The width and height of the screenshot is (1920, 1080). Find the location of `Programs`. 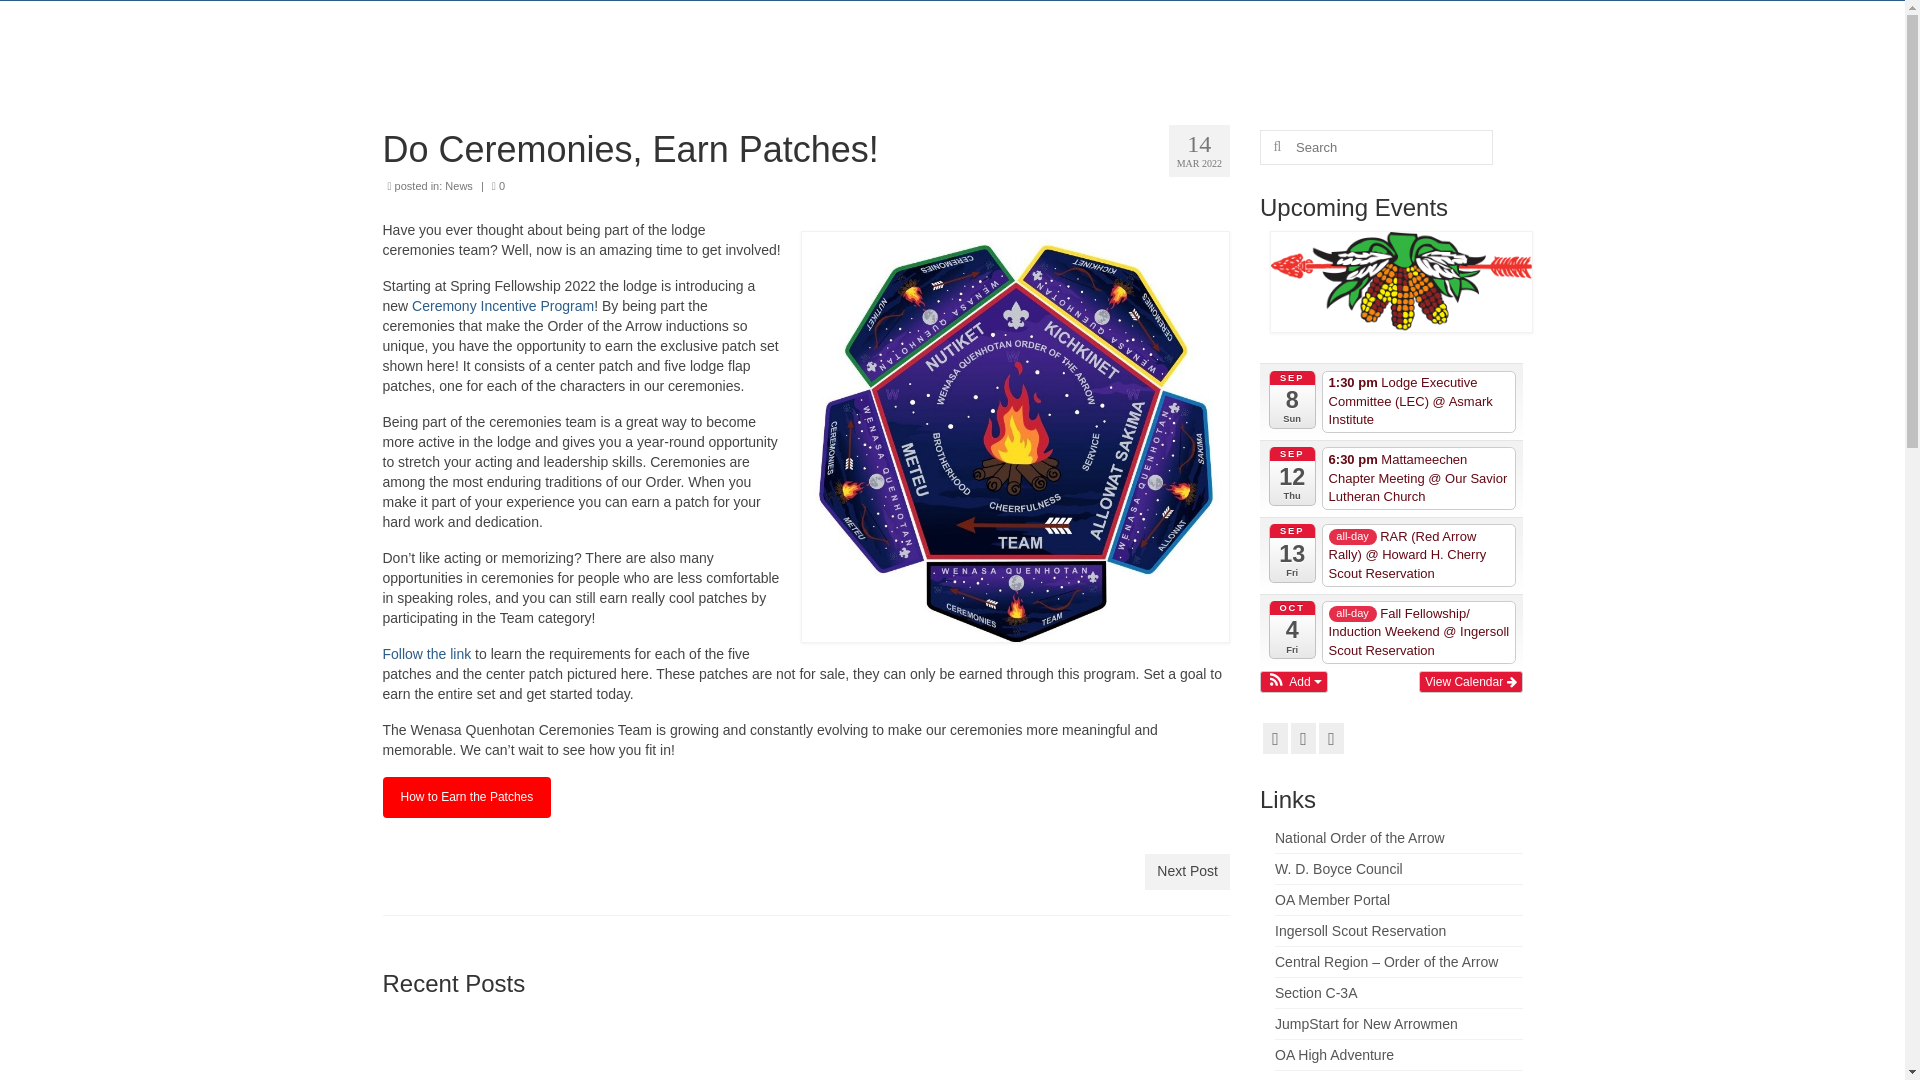

Programs is located at coordinates (1222, 34).